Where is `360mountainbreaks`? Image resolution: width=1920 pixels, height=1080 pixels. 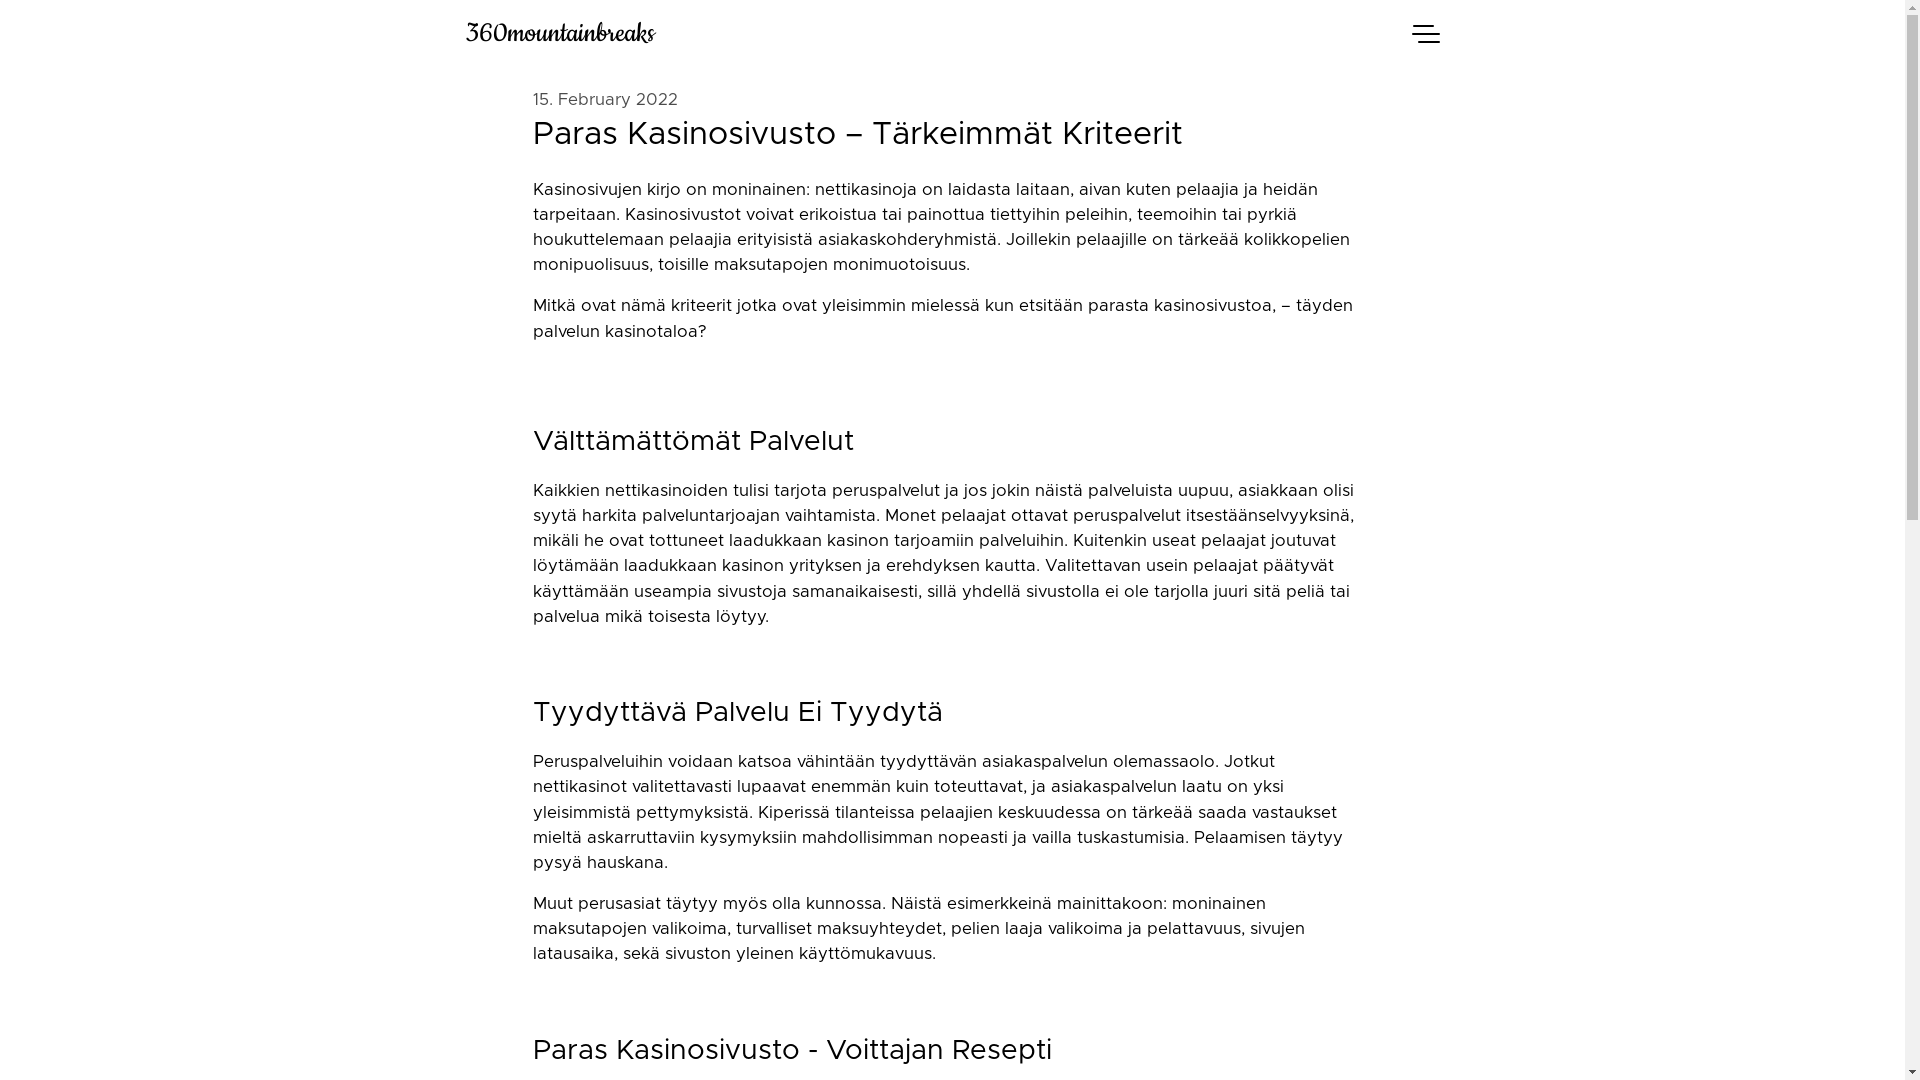 360mountainbreaks is located at coordinates (926, 34).